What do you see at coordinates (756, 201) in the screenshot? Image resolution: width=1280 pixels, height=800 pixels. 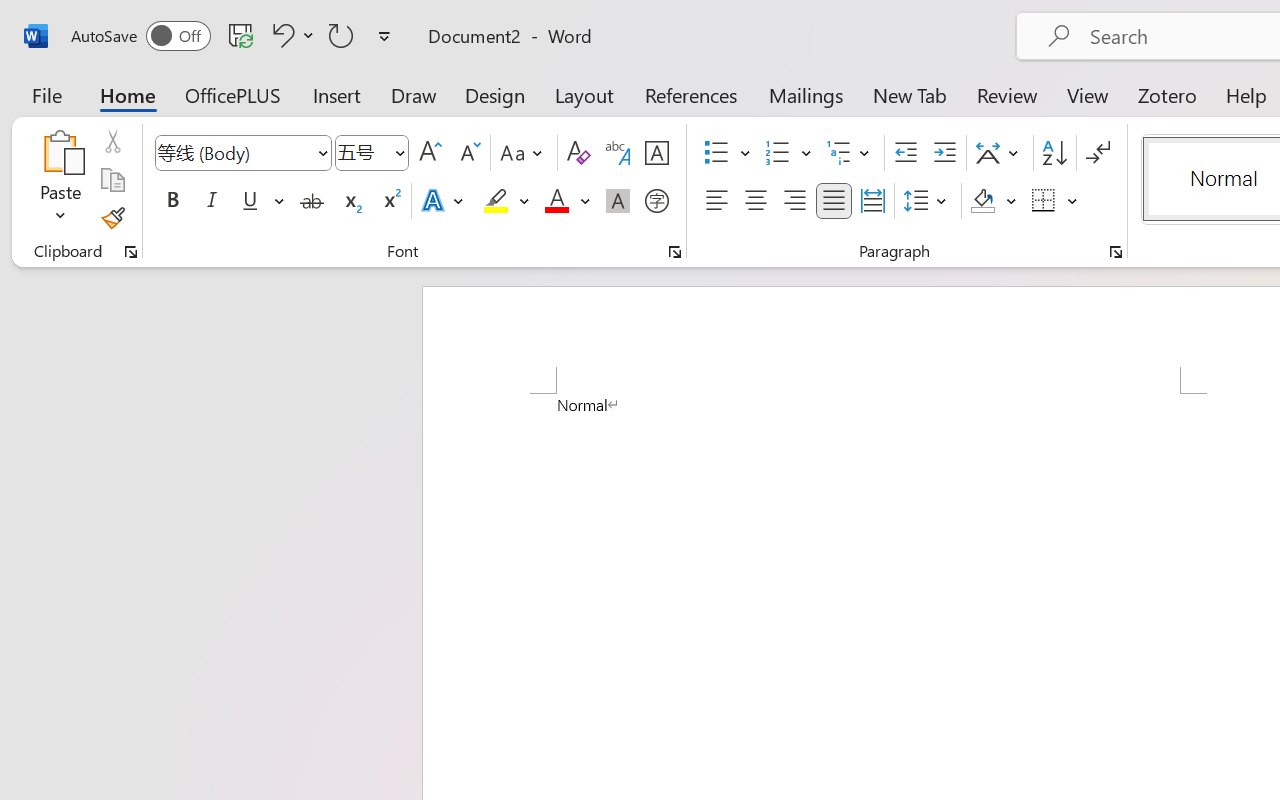 I see `Center` at bounding box center [756, 201].